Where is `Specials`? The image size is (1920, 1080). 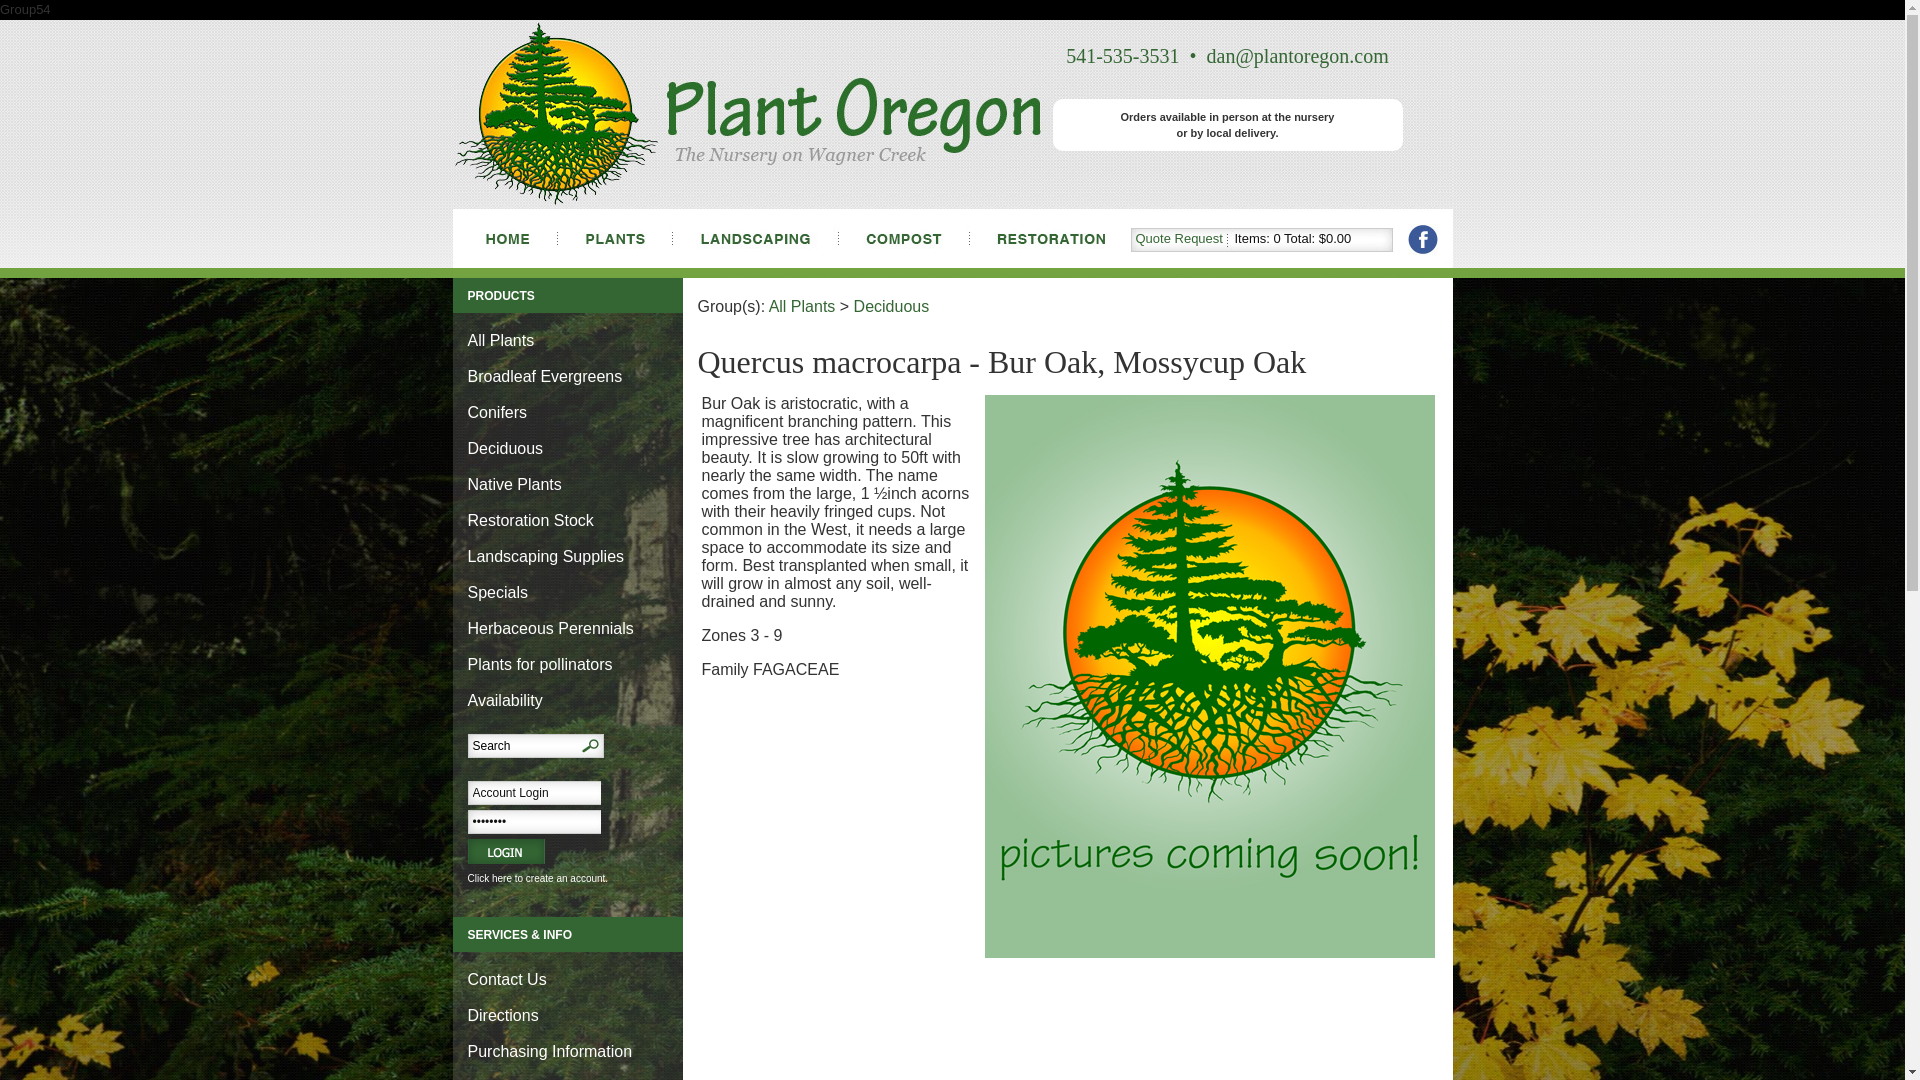 Specials is located at coordinates (498, 592).